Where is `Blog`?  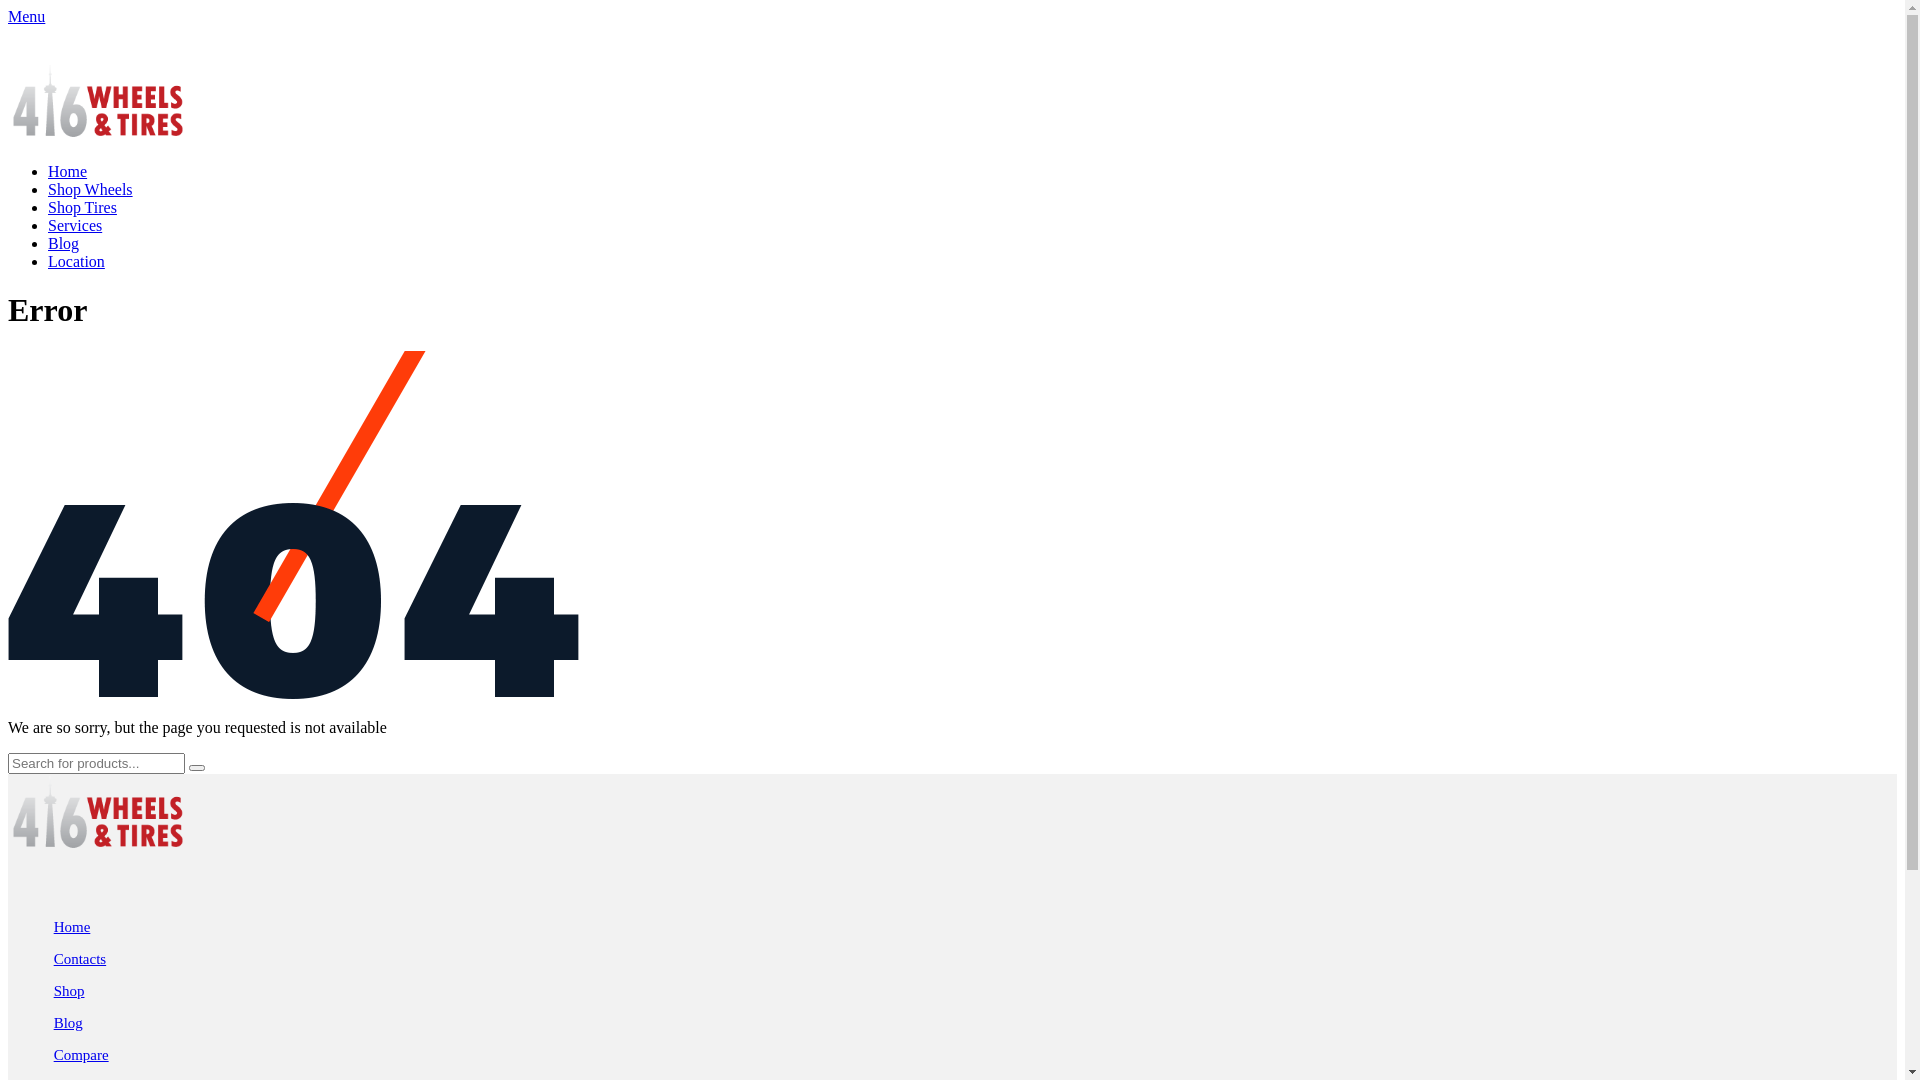 Blog is located at coordinates (68, 1023).